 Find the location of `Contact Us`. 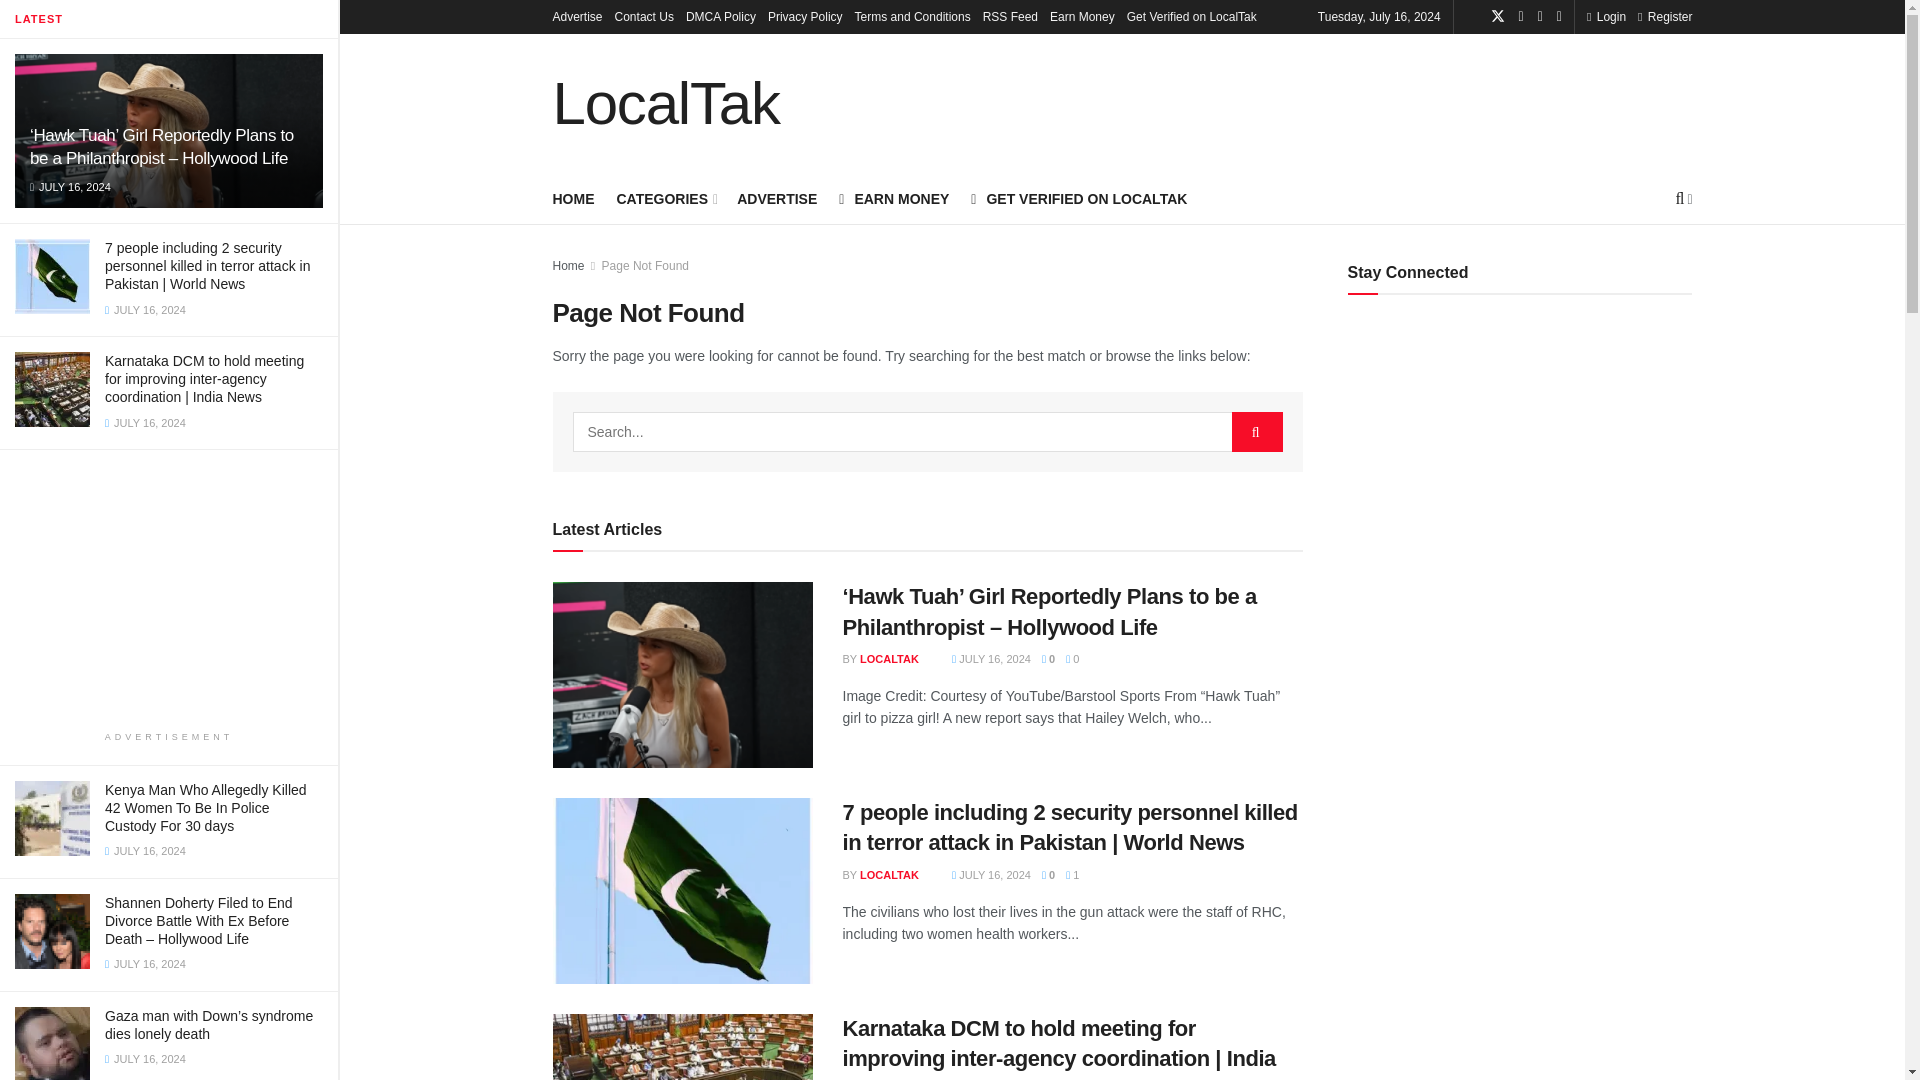

Contact Us is located at coordinates (644, 16).